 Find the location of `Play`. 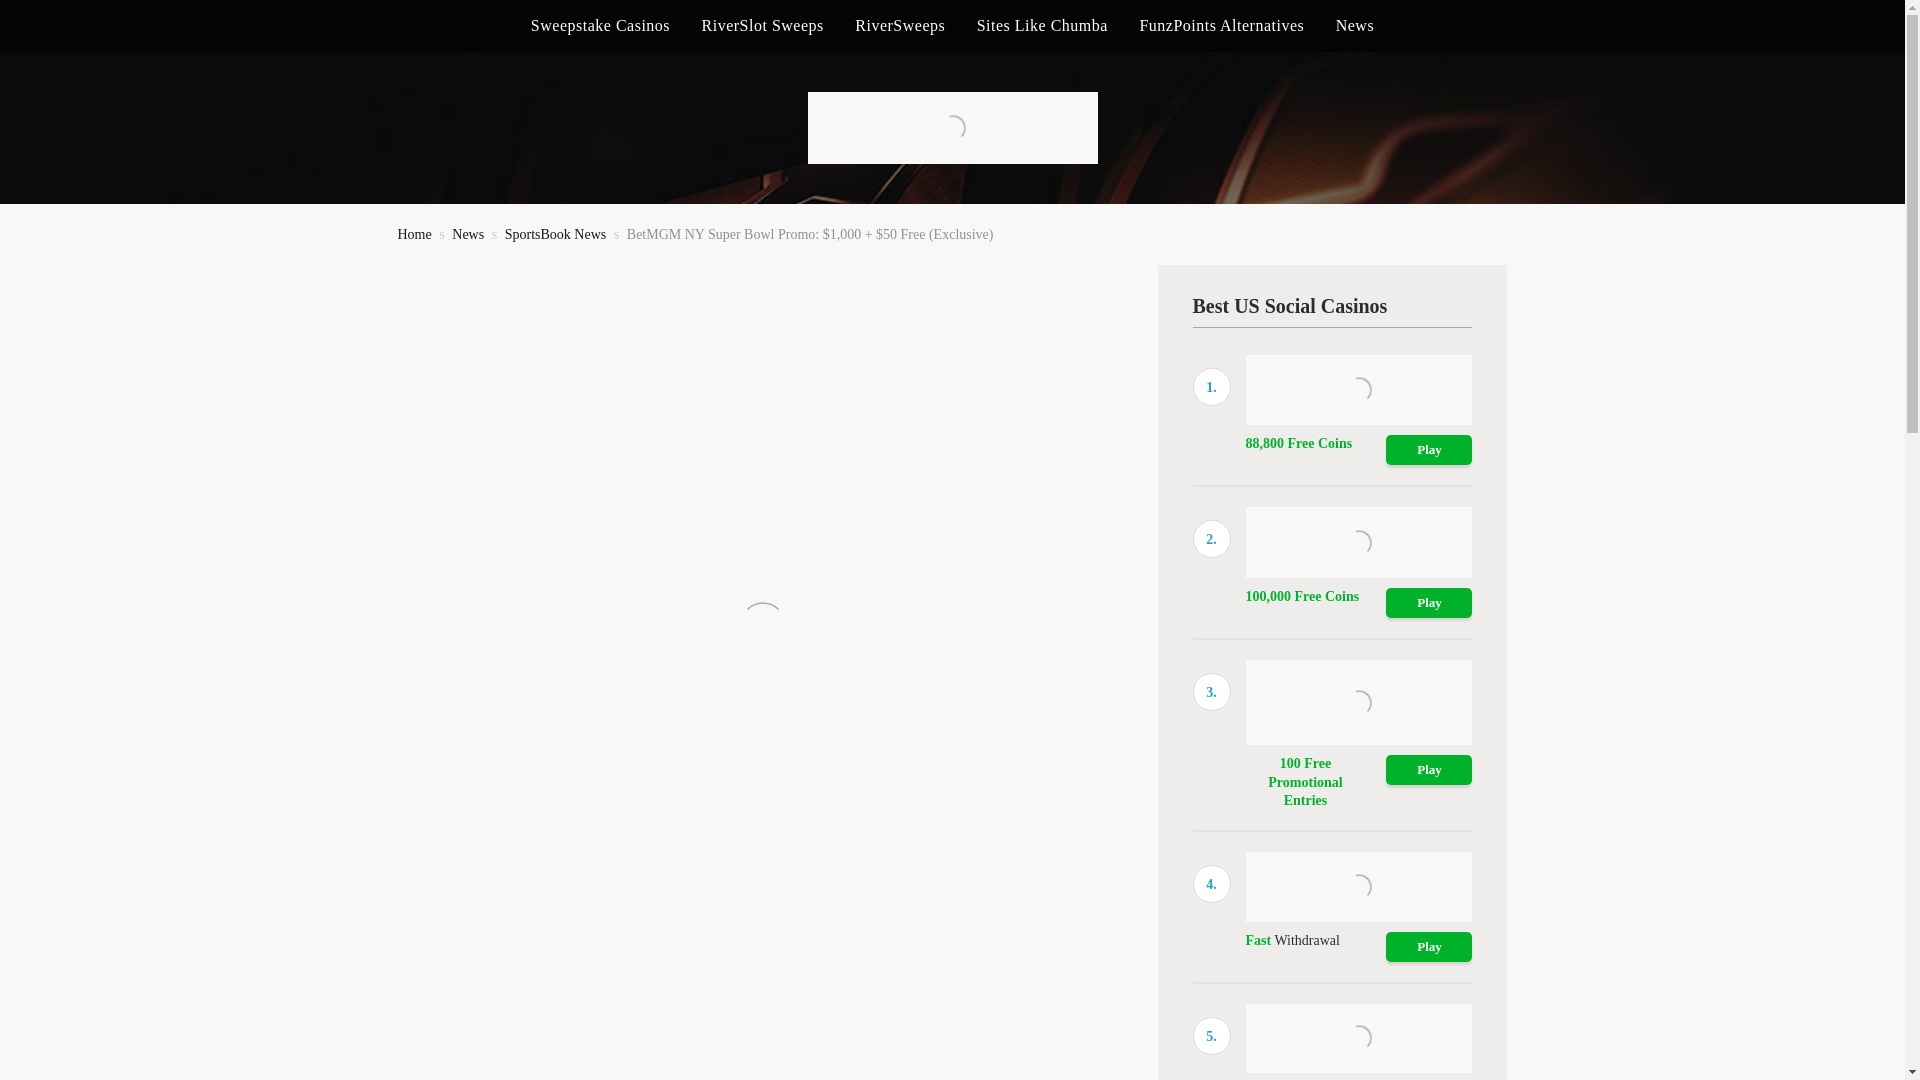

Play is located at coordinates (1429, 947).